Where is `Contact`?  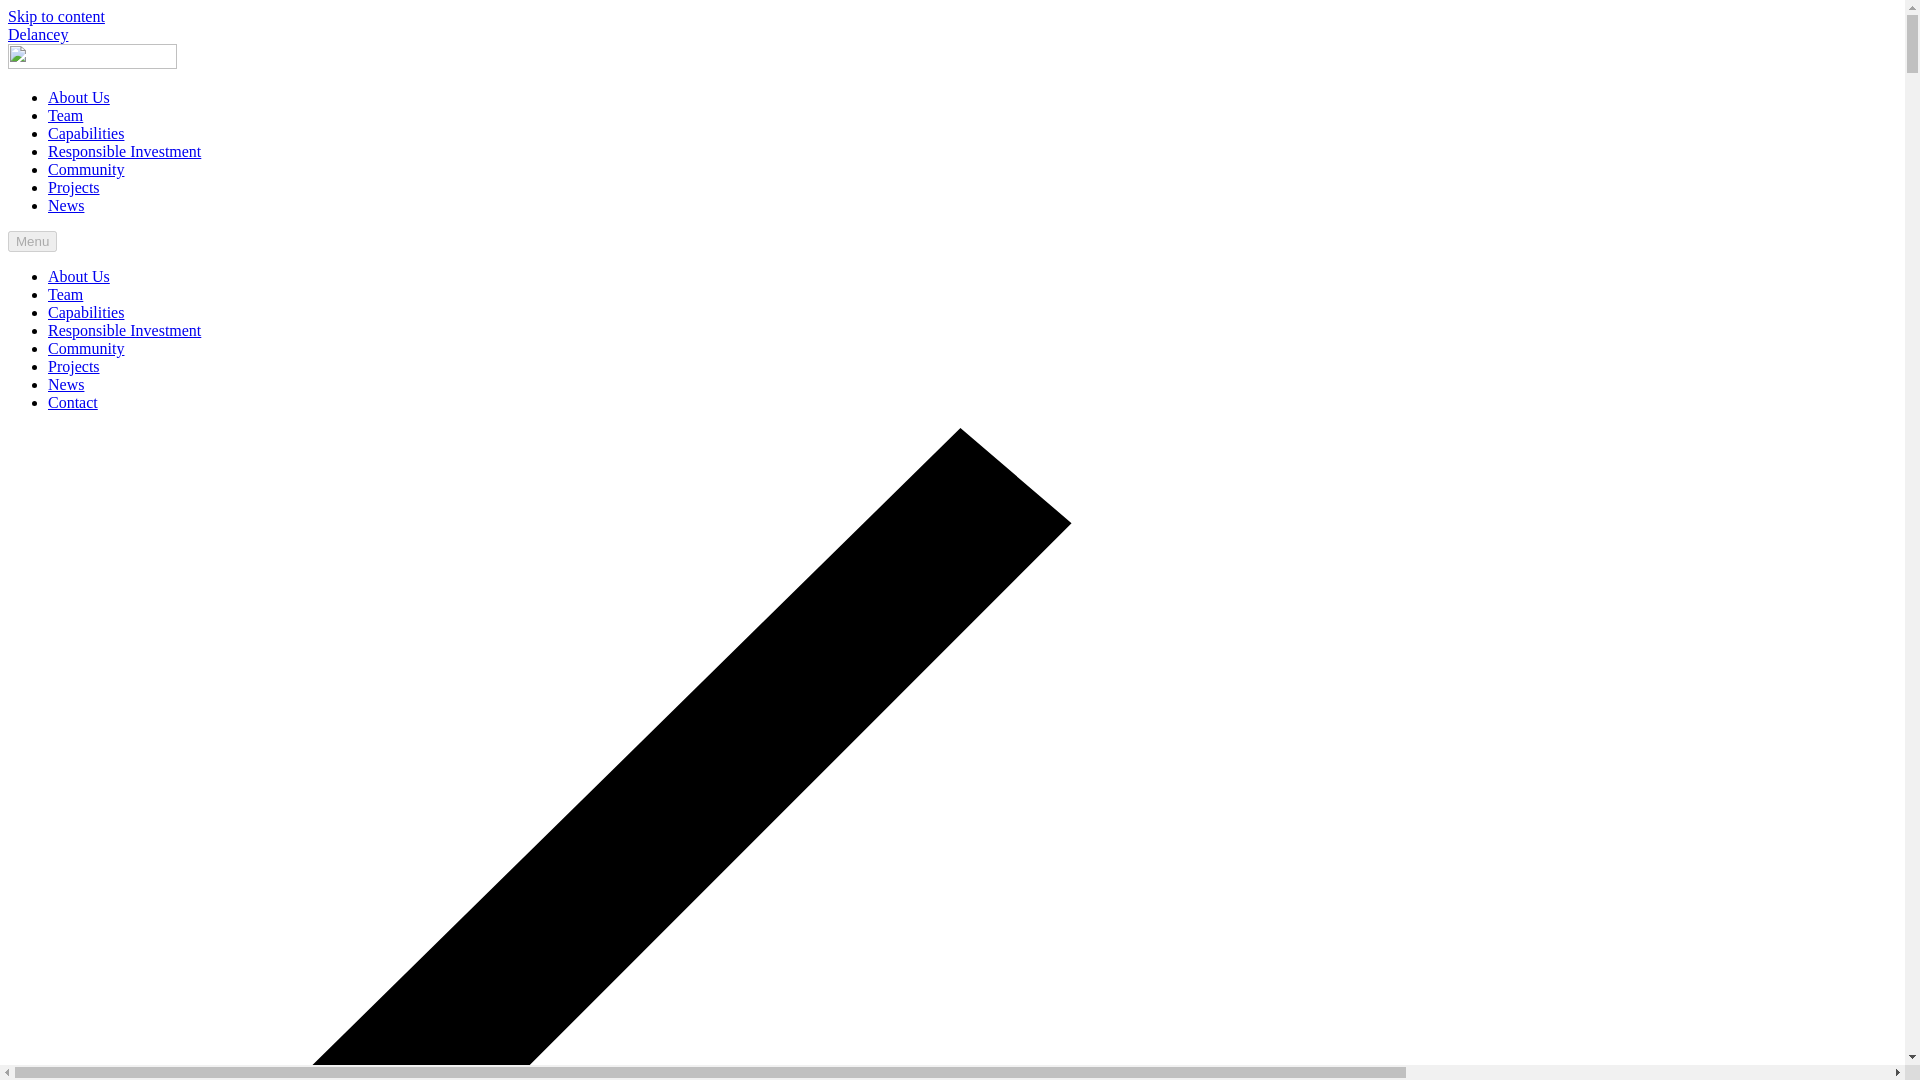
Contact is located at coordinates (72, 402).